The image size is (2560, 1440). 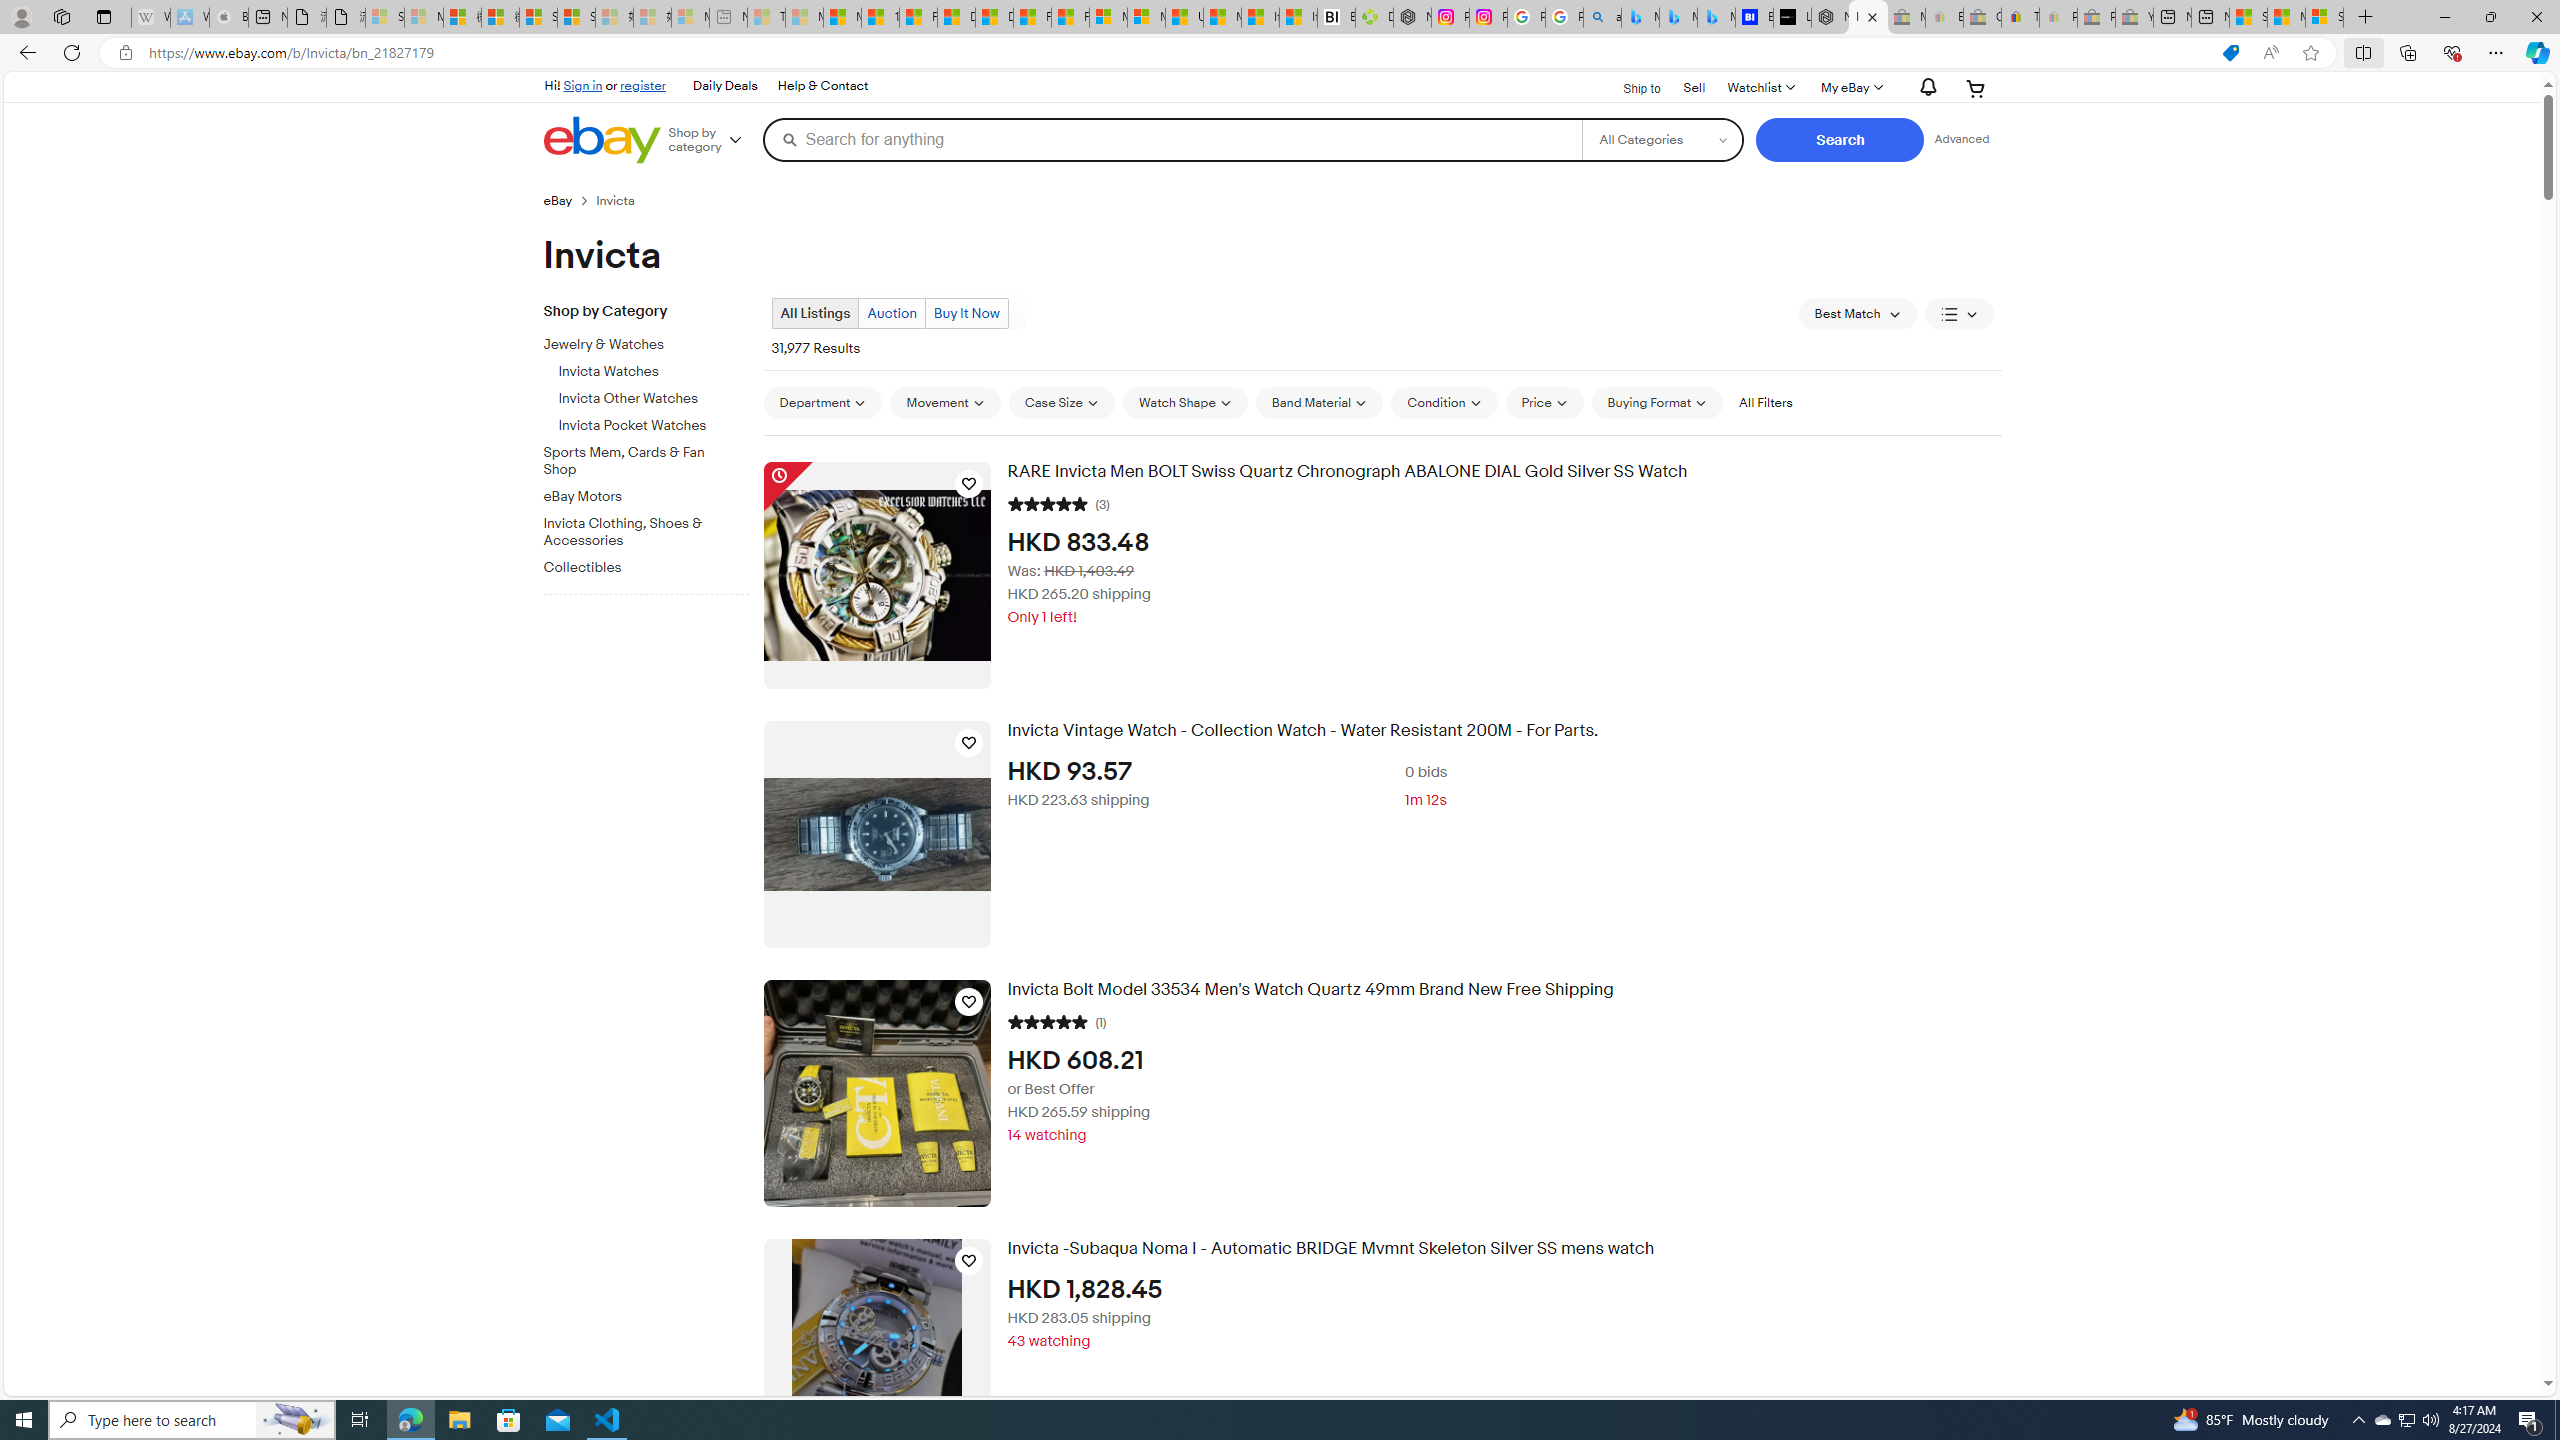 I want to click on Microsoft account | Account Checkup - Sleeping, so click(x=690, y=17).